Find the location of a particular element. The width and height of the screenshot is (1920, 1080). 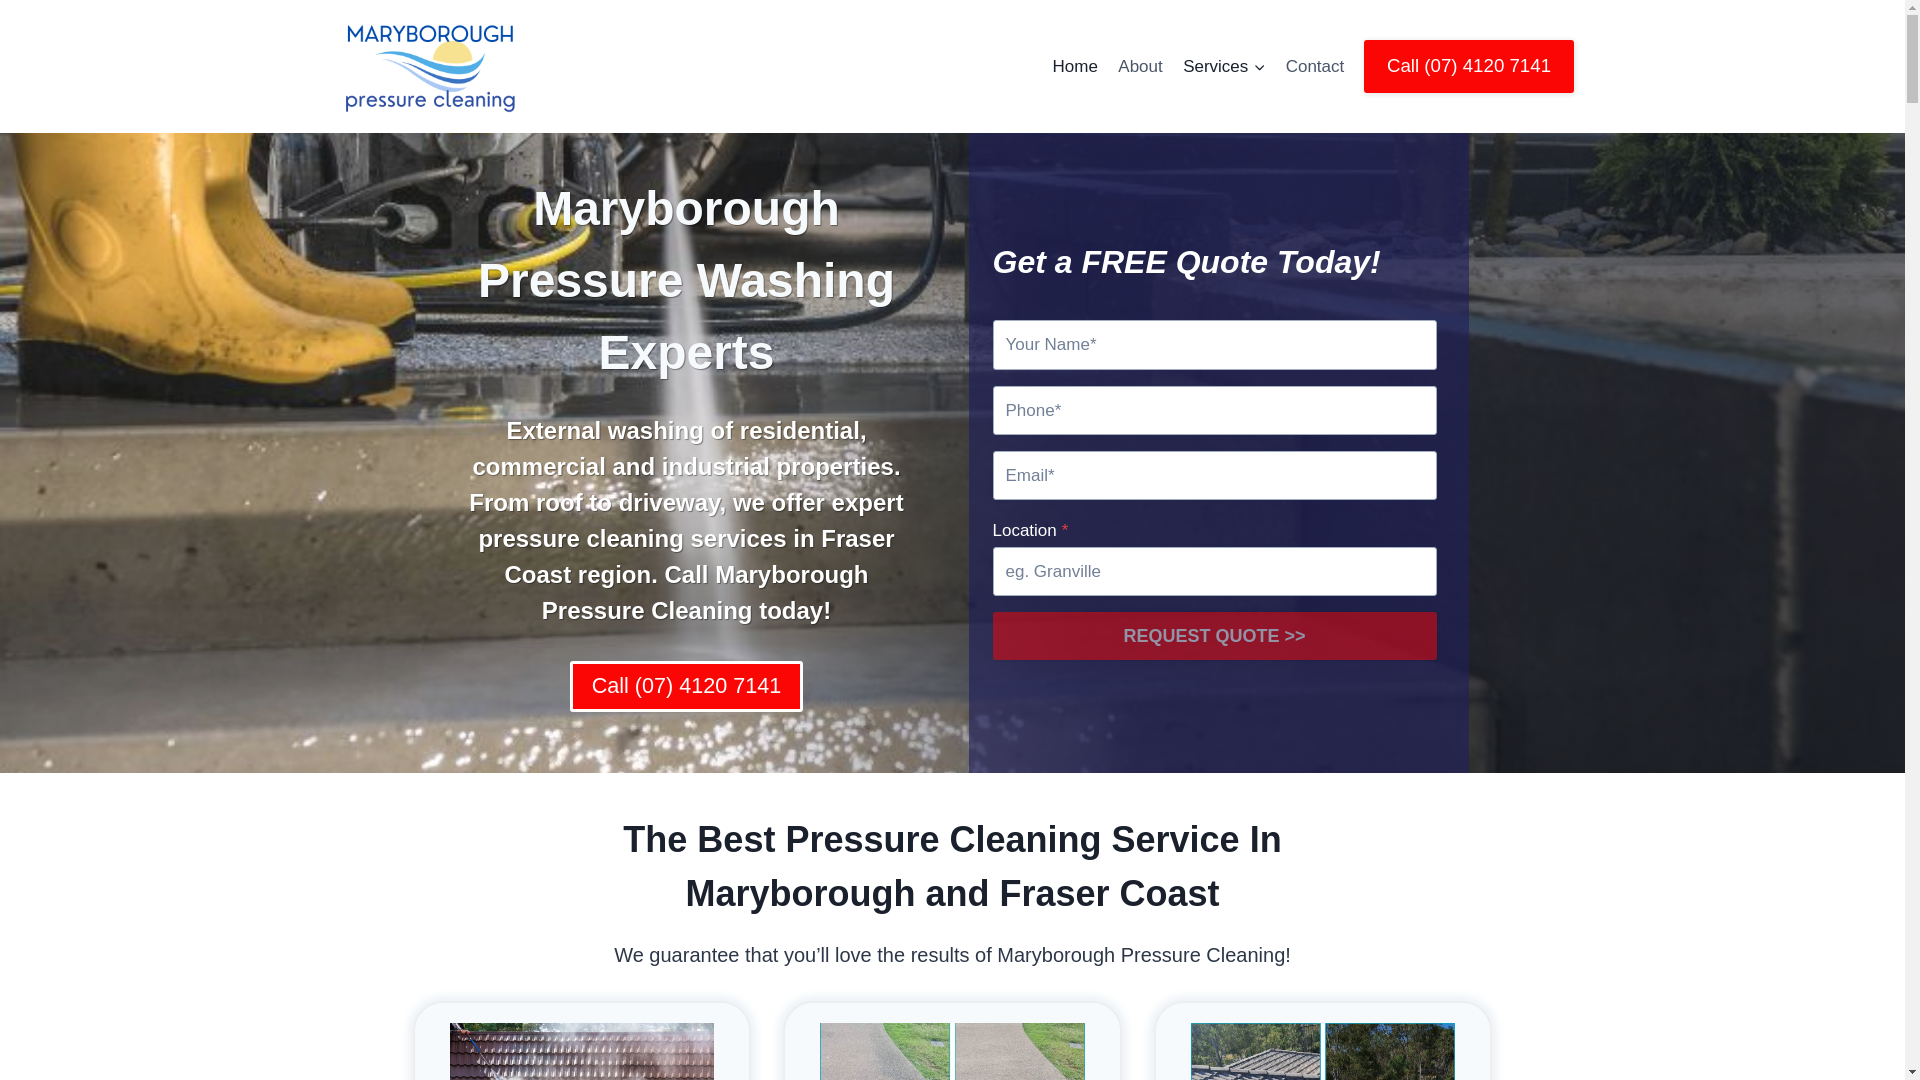

Home is located at coordinates (1074, 66).